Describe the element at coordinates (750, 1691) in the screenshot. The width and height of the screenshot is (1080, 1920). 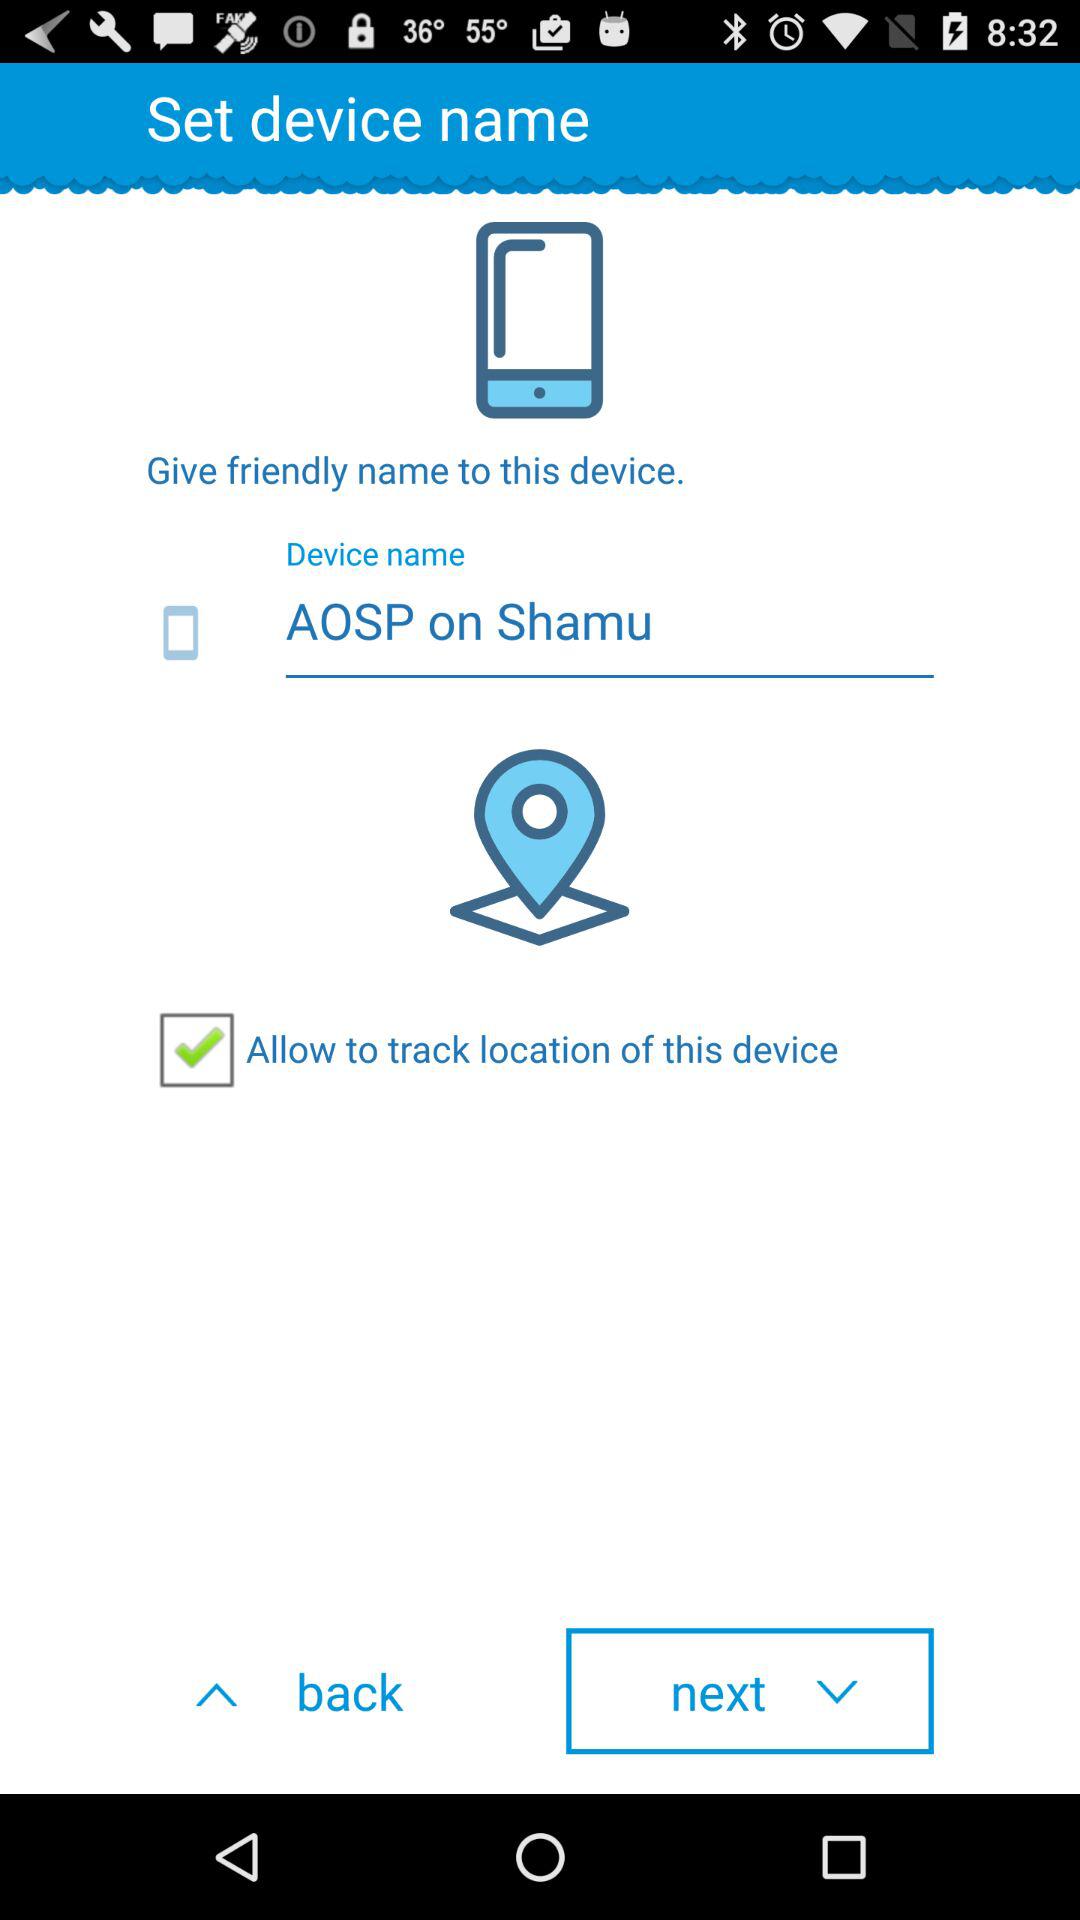
I see `open next` at that location.